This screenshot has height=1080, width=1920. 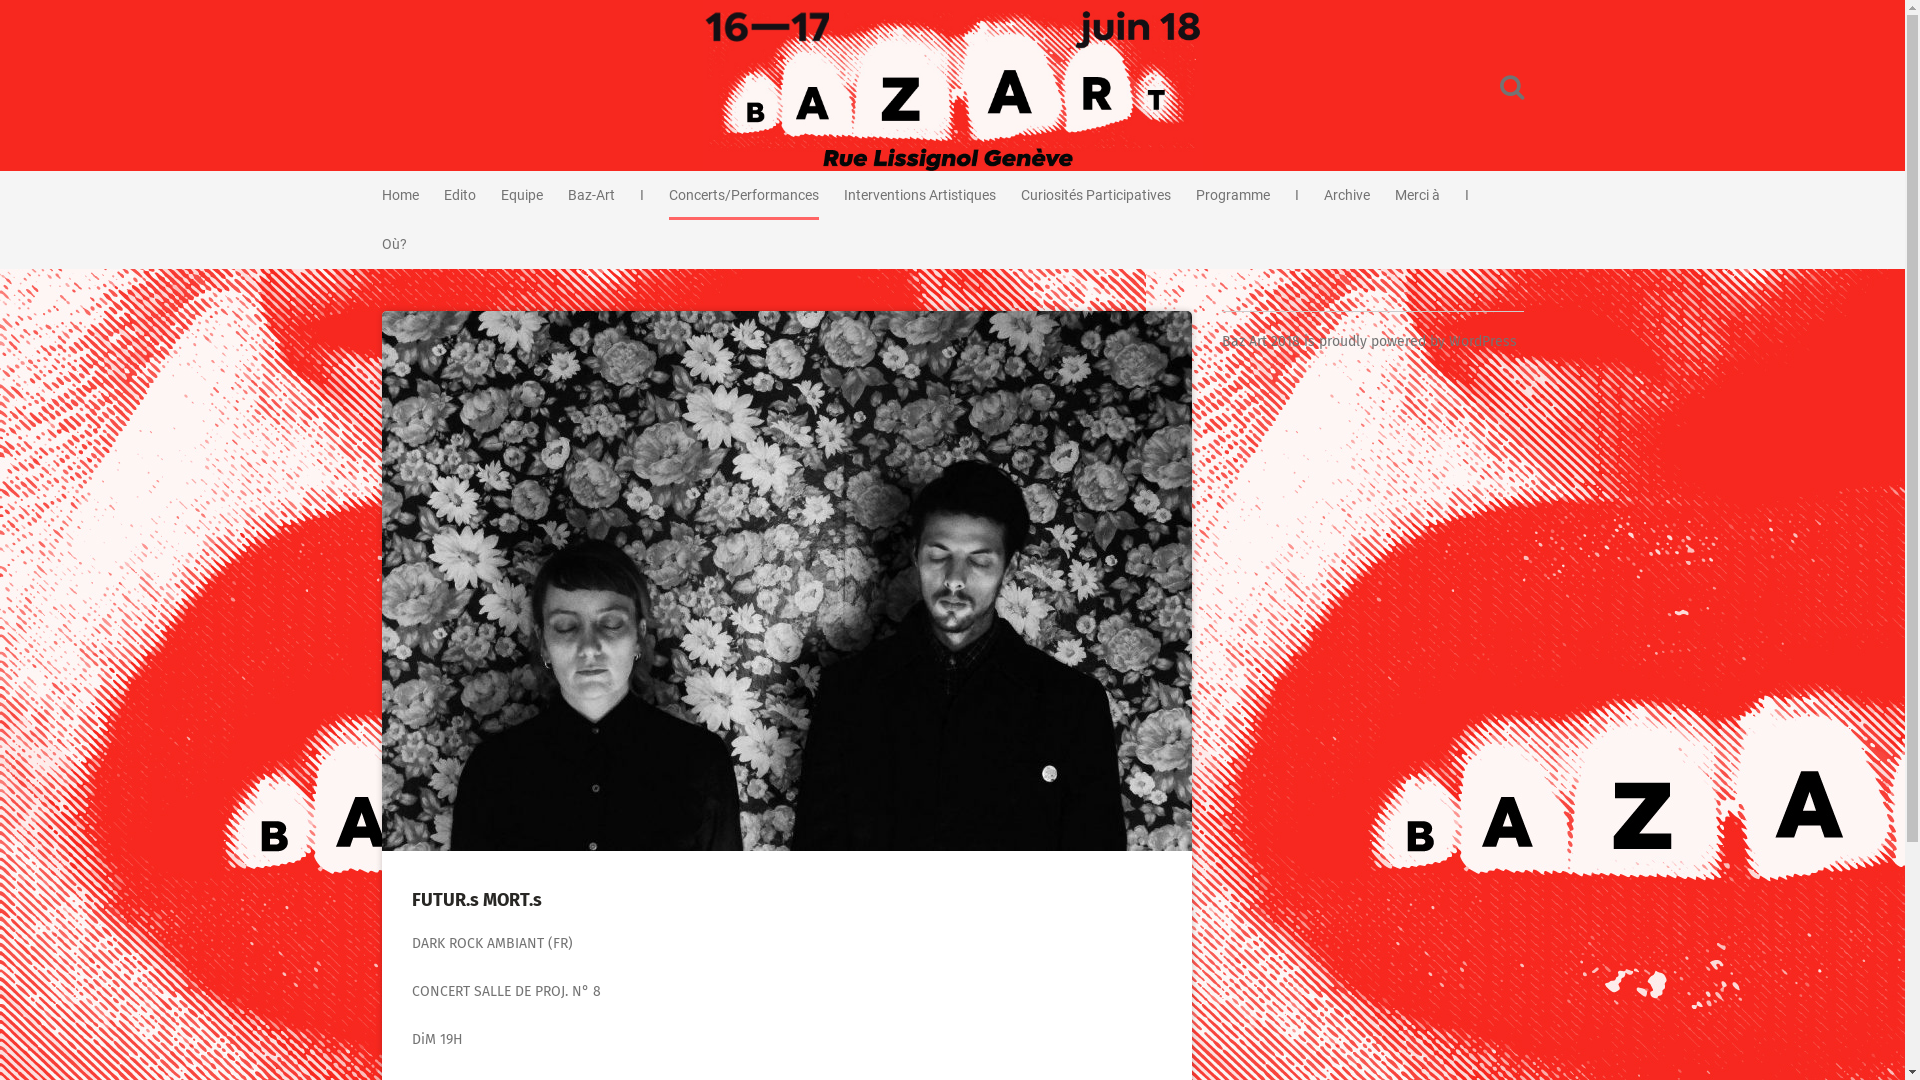 What do you see at coordinates (592, 196) in the screenshot?
I see `Baz-Art` at bounding box center [592, 196].